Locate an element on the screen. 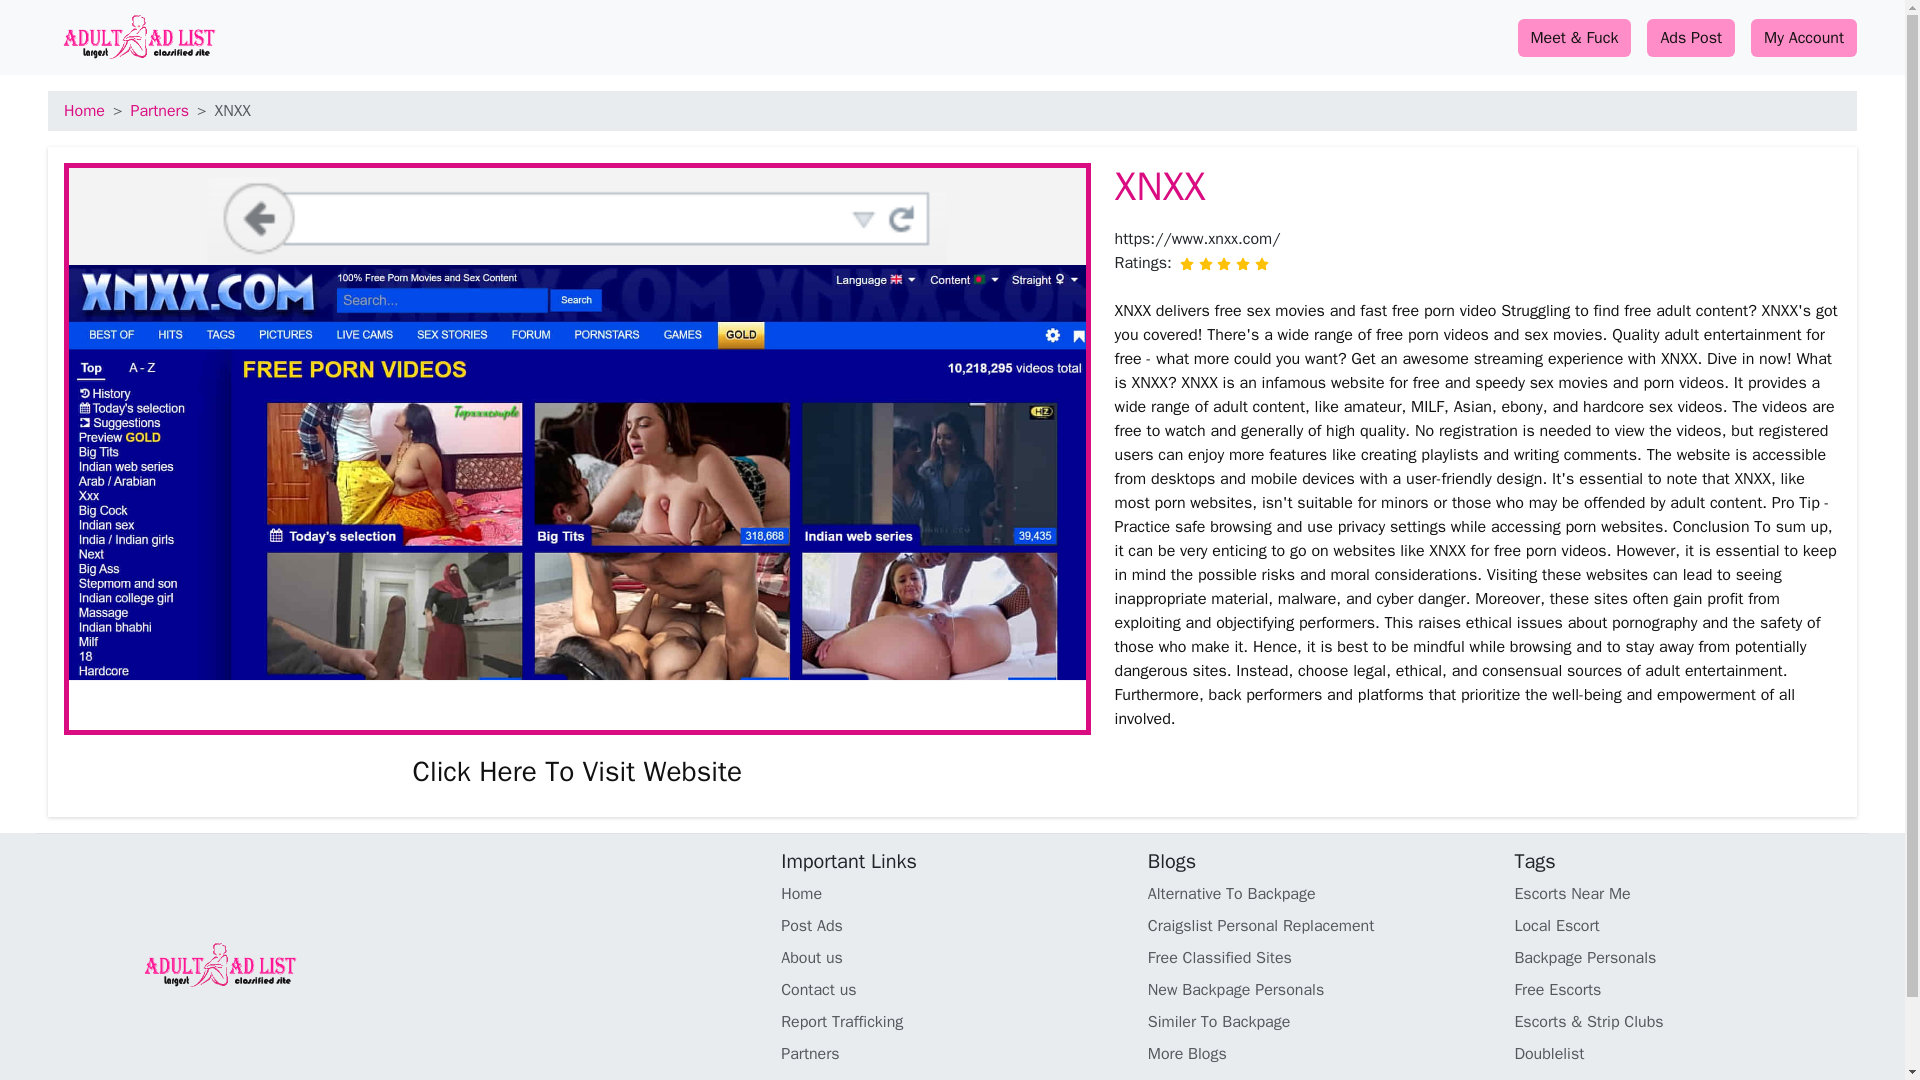 The height and width of the screenshot is (1080, 1920). Home is located at coordinates (84, 110).